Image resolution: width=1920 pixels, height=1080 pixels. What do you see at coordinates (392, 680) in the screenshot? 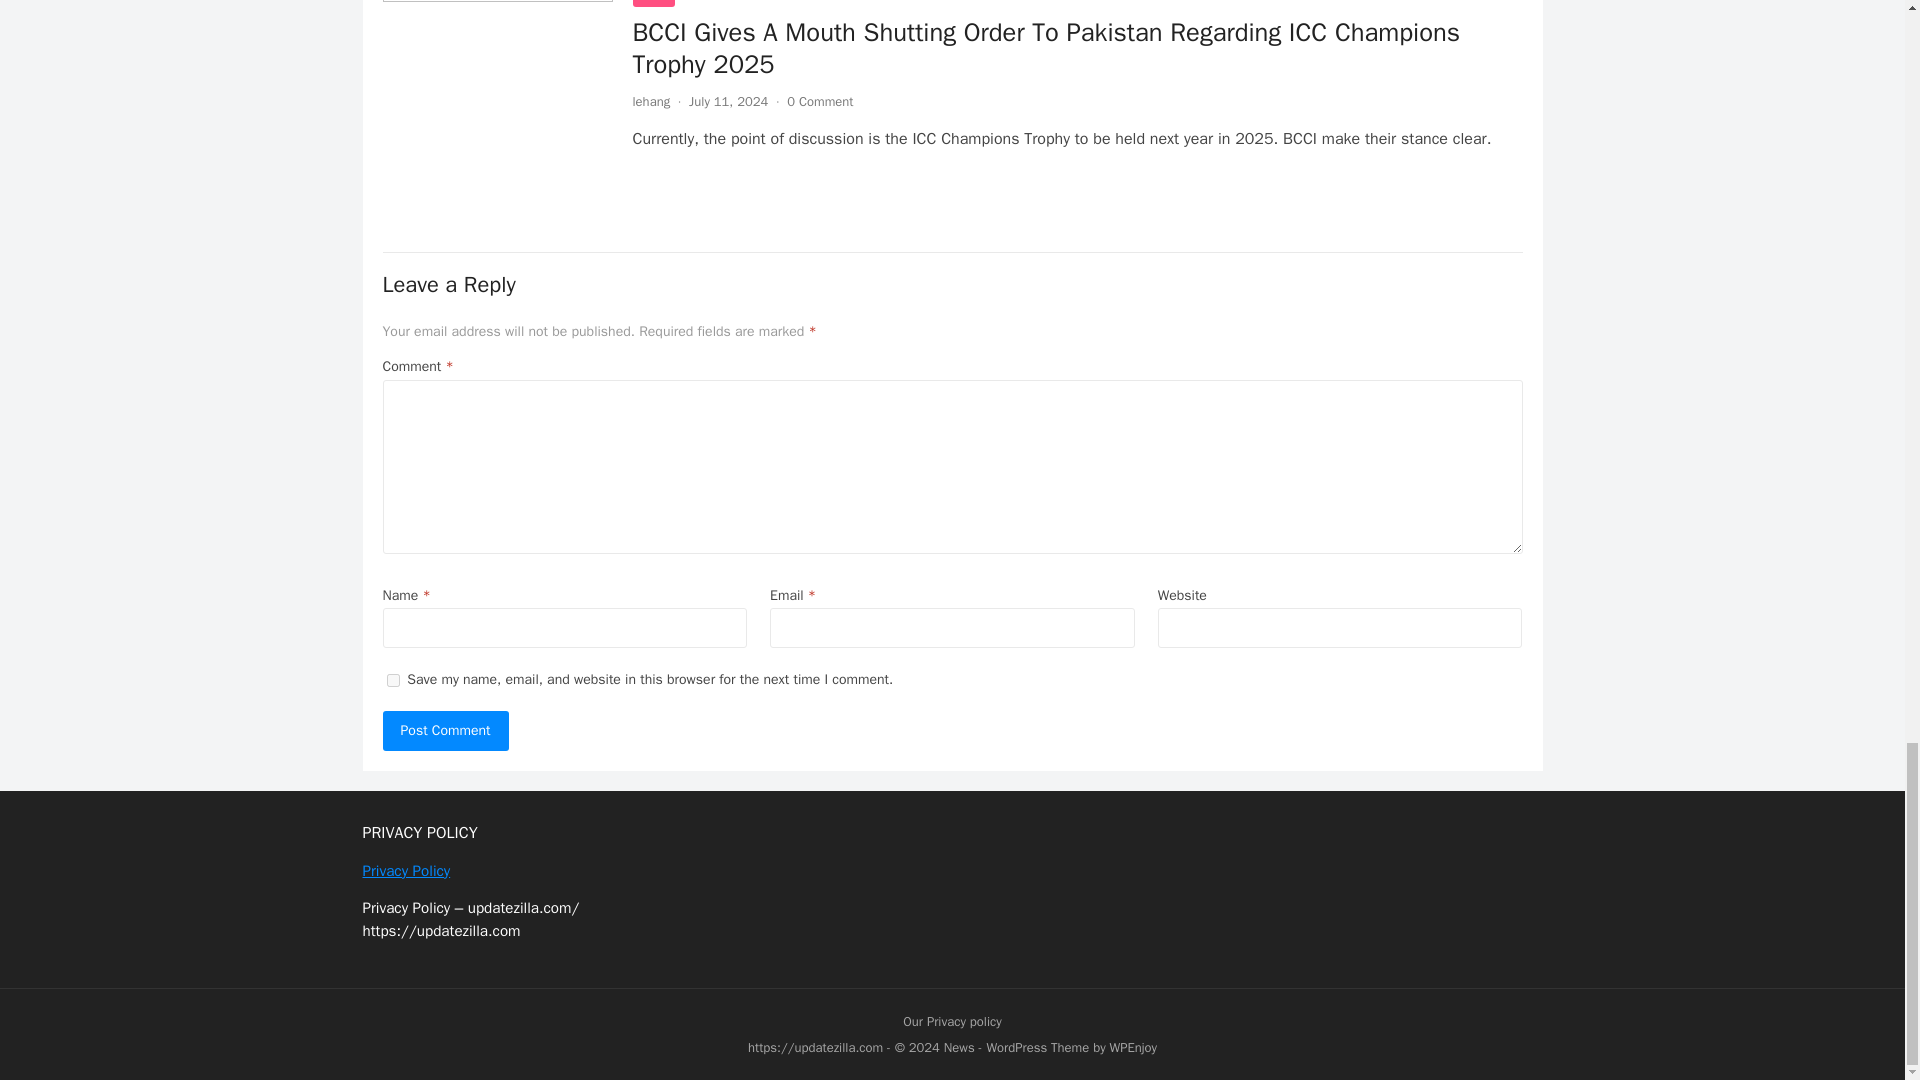
I see `yes` at bounding box center [392, 680].